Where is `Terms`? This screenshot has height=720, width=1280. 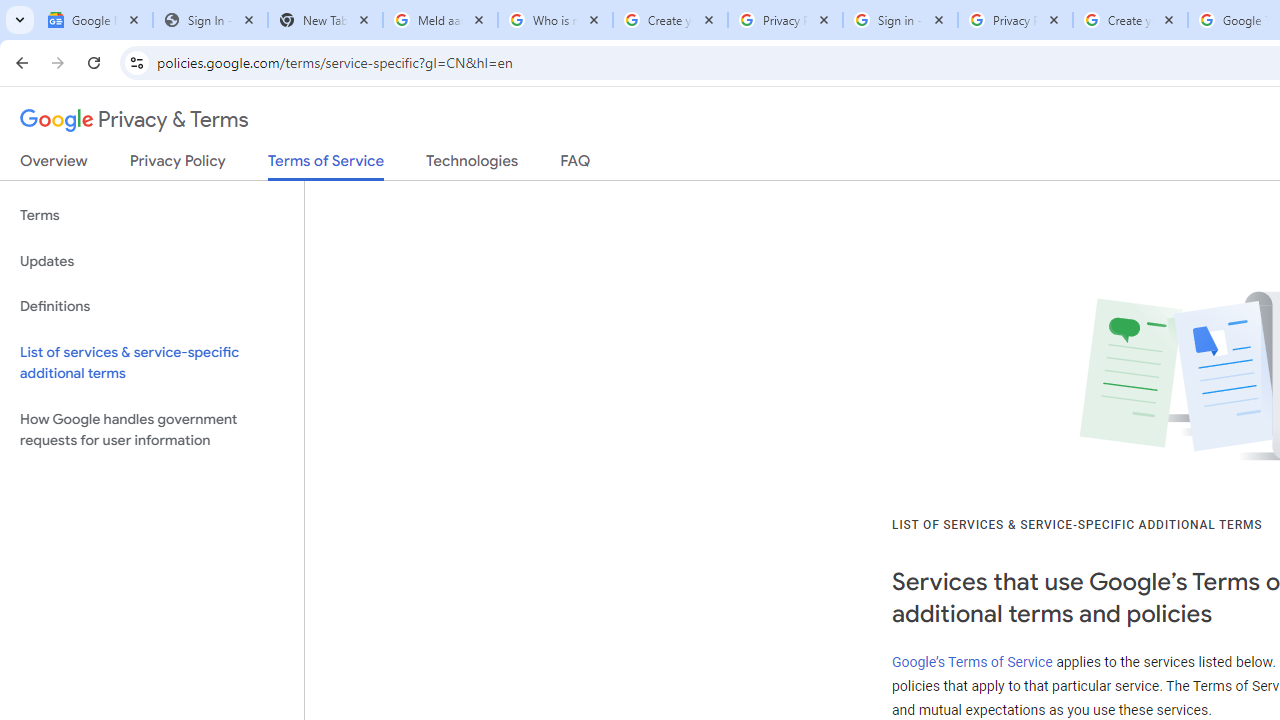
Terms is located at coordinates (152, 216).